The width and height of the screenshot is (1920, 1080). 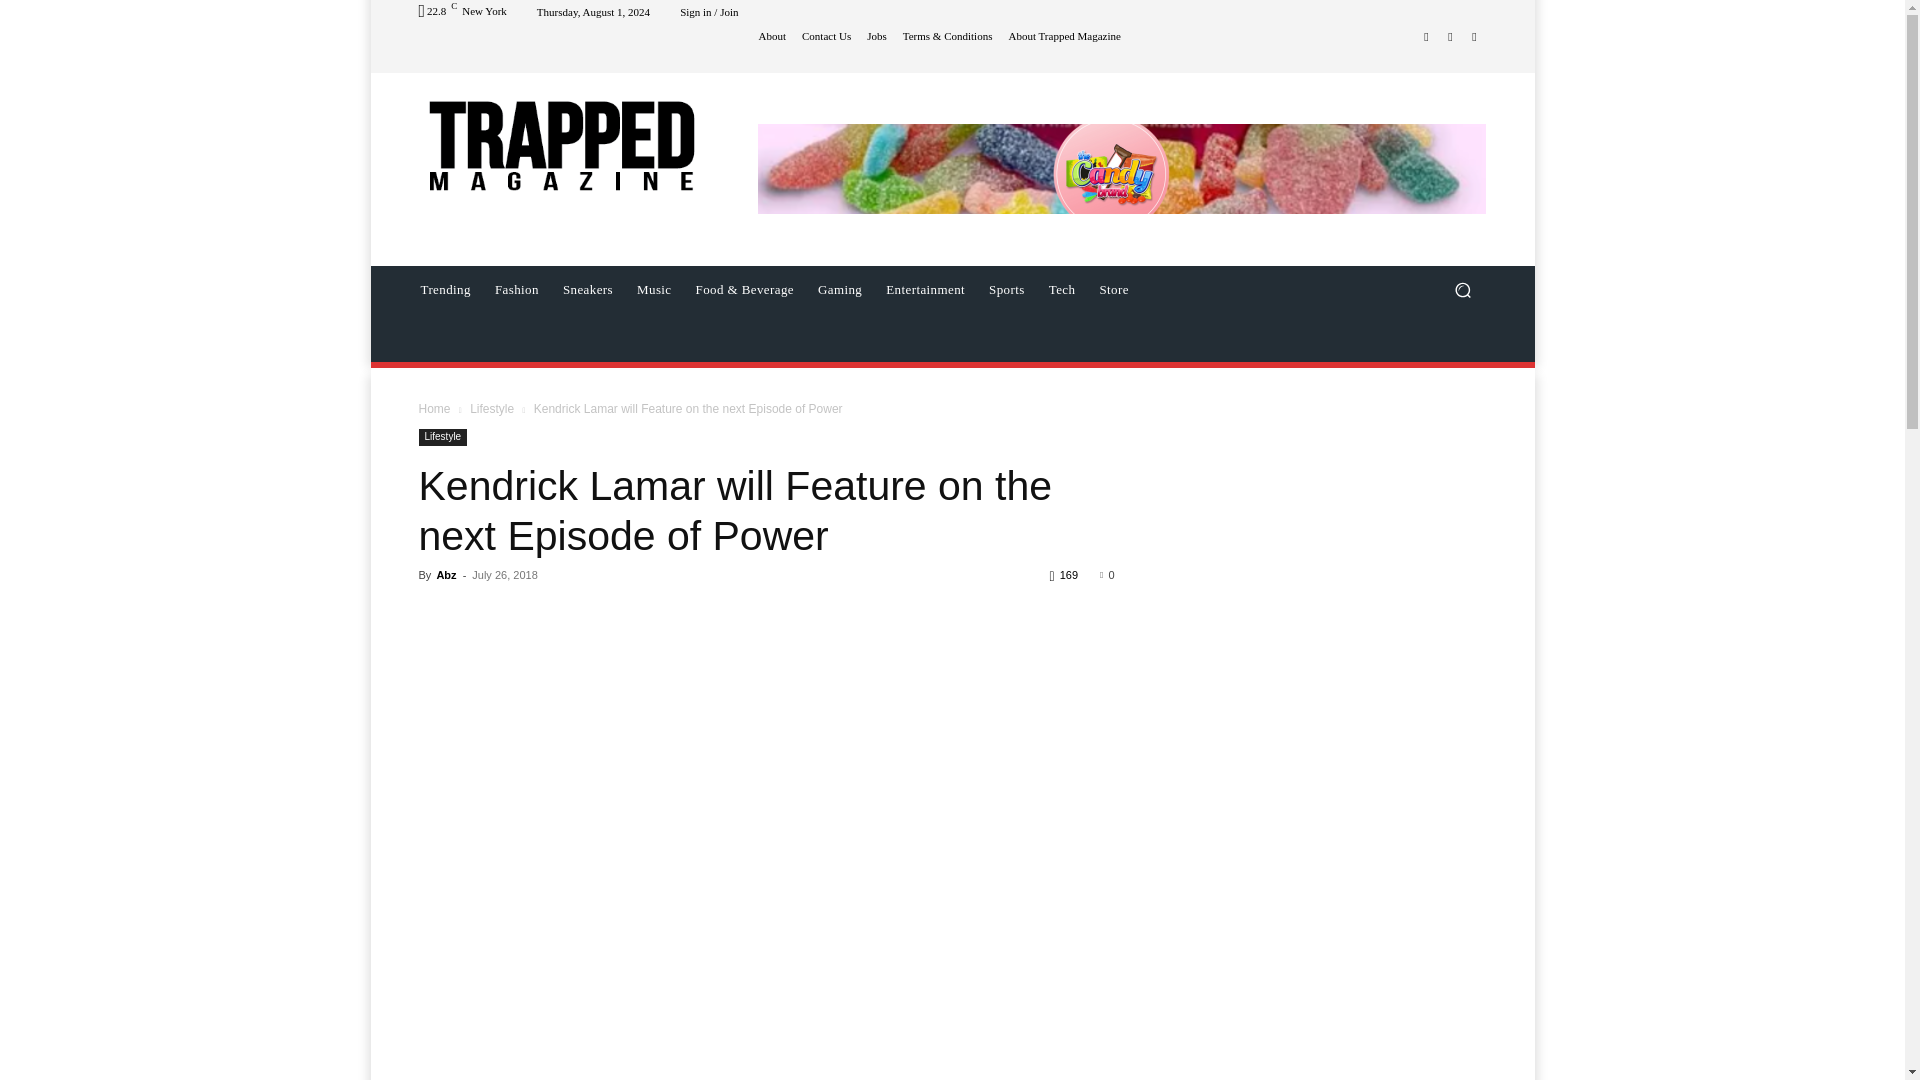 What do you see at coordinates (654, 290) in the screenshot?
I see `Music` at bounding box center [654, 290].